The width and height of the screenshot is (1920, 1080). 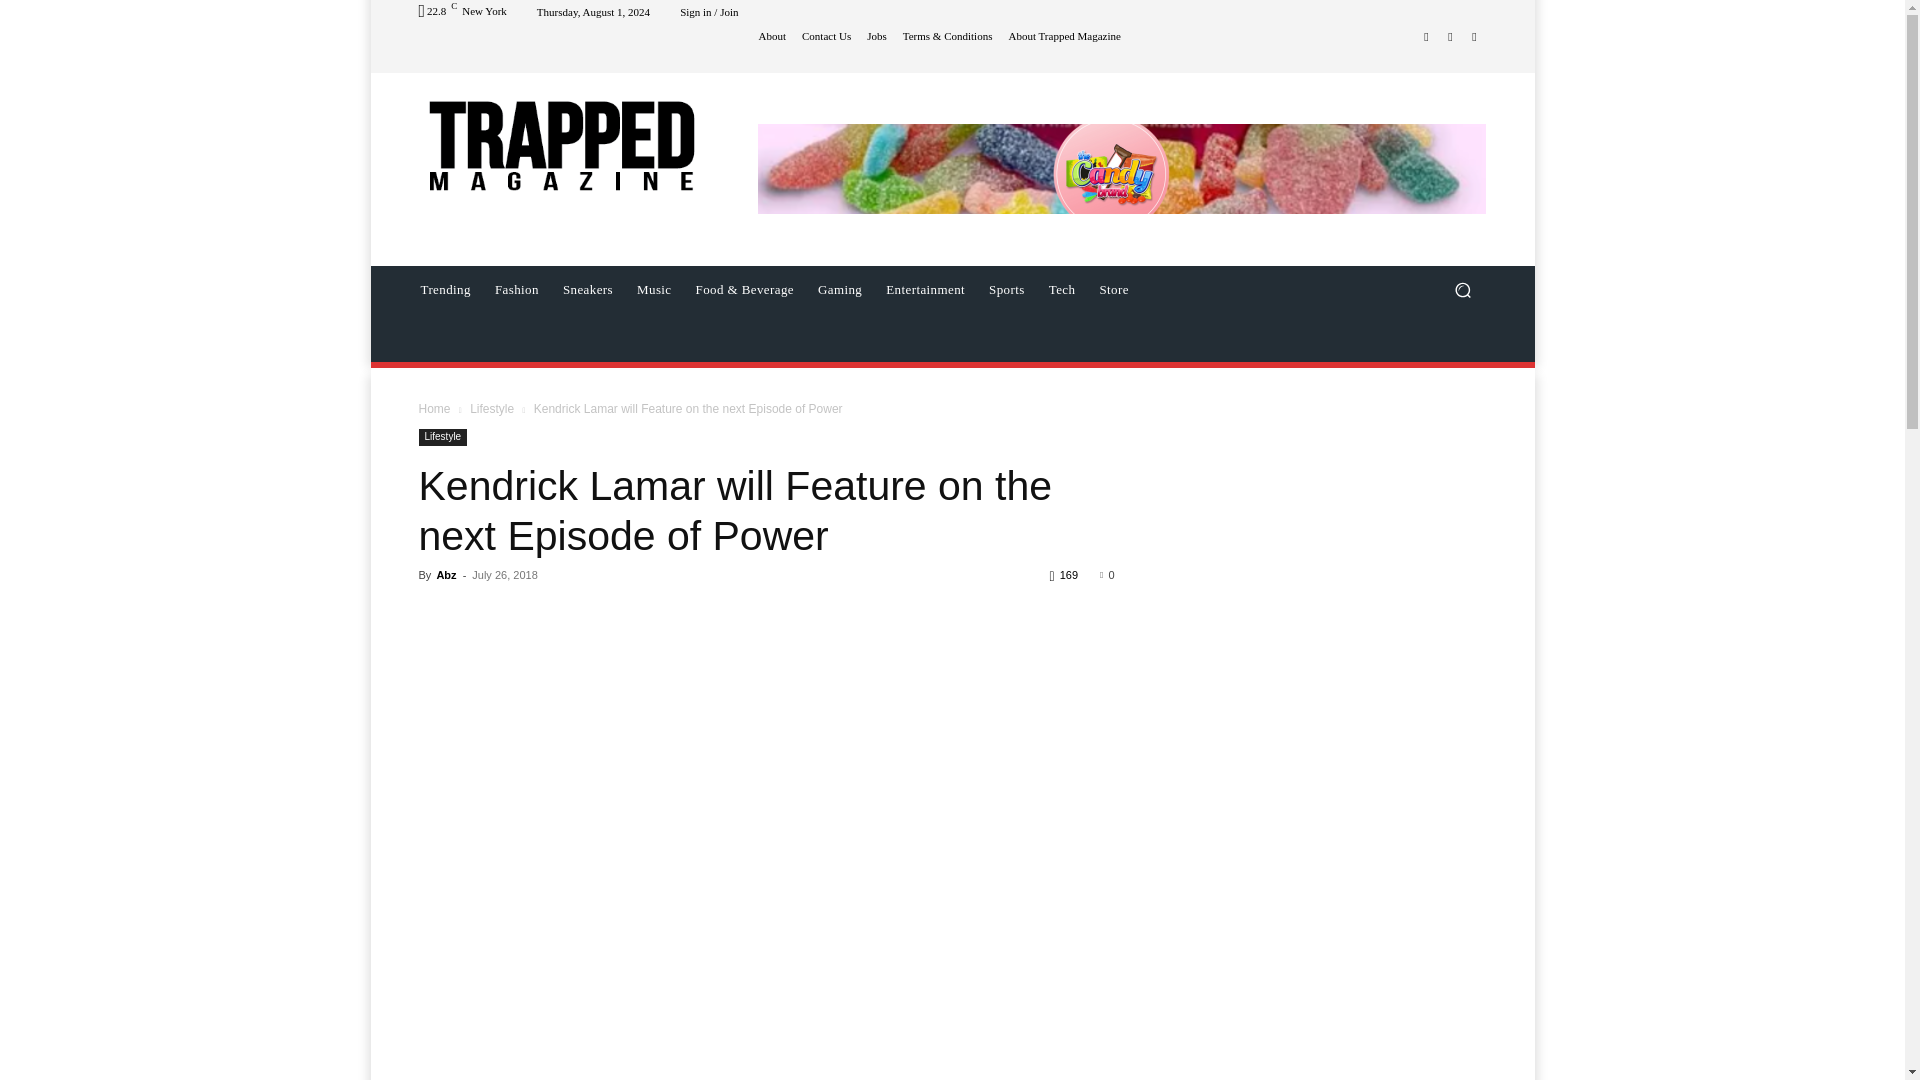 What do you see at coordinates (654, 290) in the screenshot?
I see `Music` at bounding box center [654, 290].